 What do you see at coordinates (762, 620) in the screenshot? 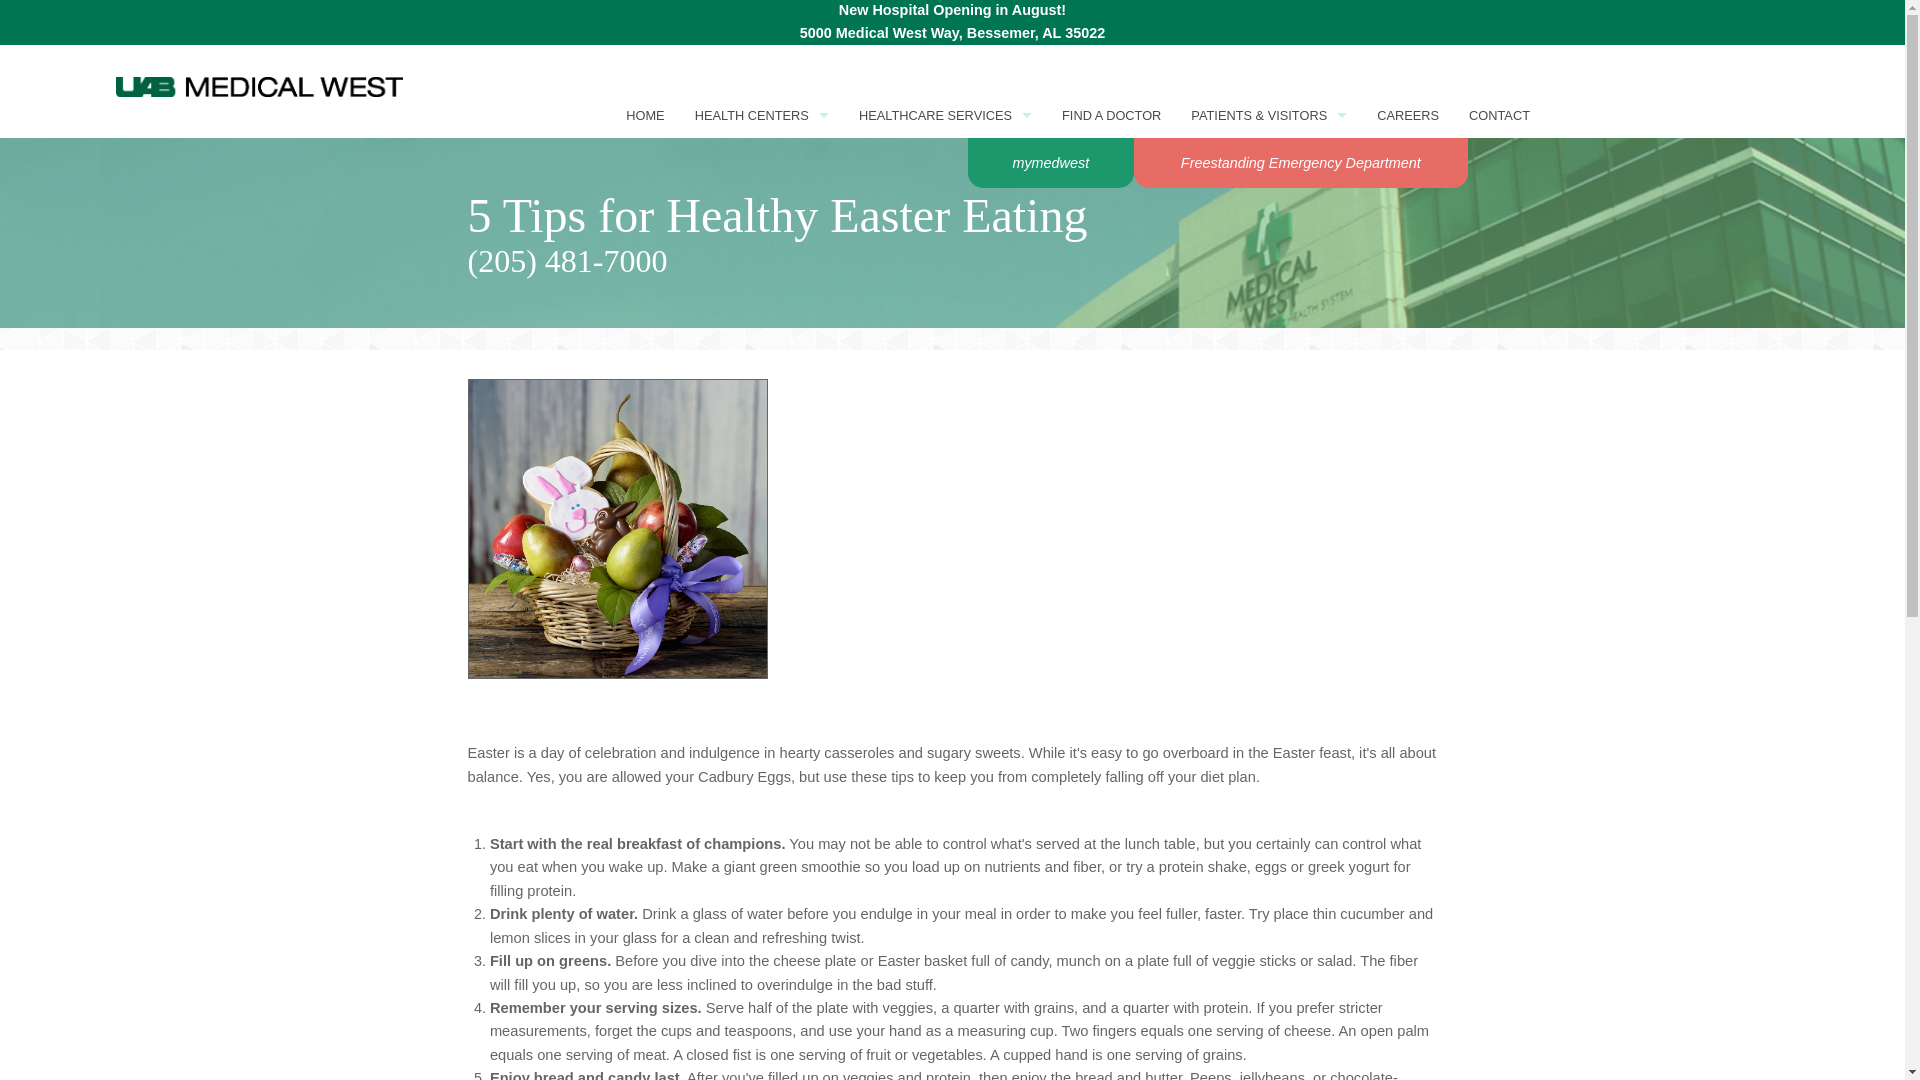
I see `MEDICAL WEST NEUROLOGY HEALTH CENTER` at bounding box center [762, 620].